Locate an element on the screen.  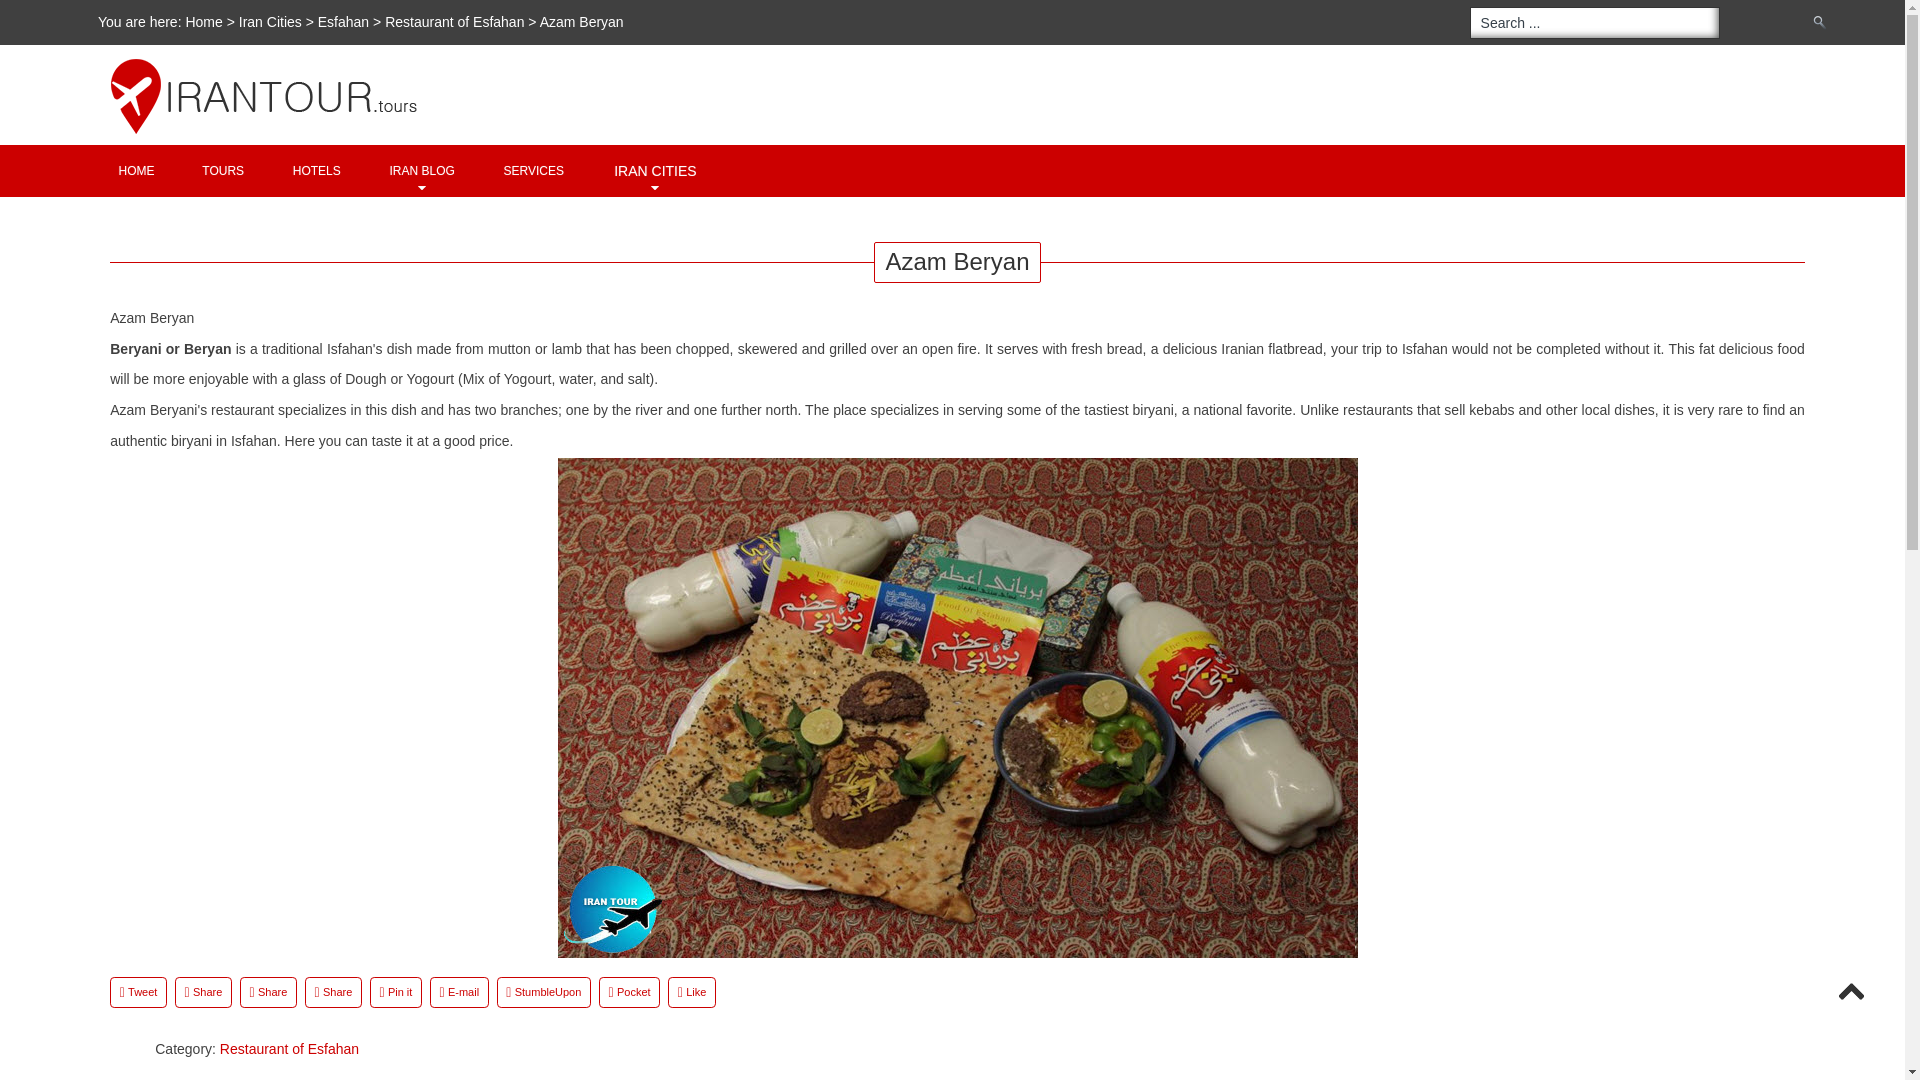
IRAN BLOG is located at coordinates (422, 170).